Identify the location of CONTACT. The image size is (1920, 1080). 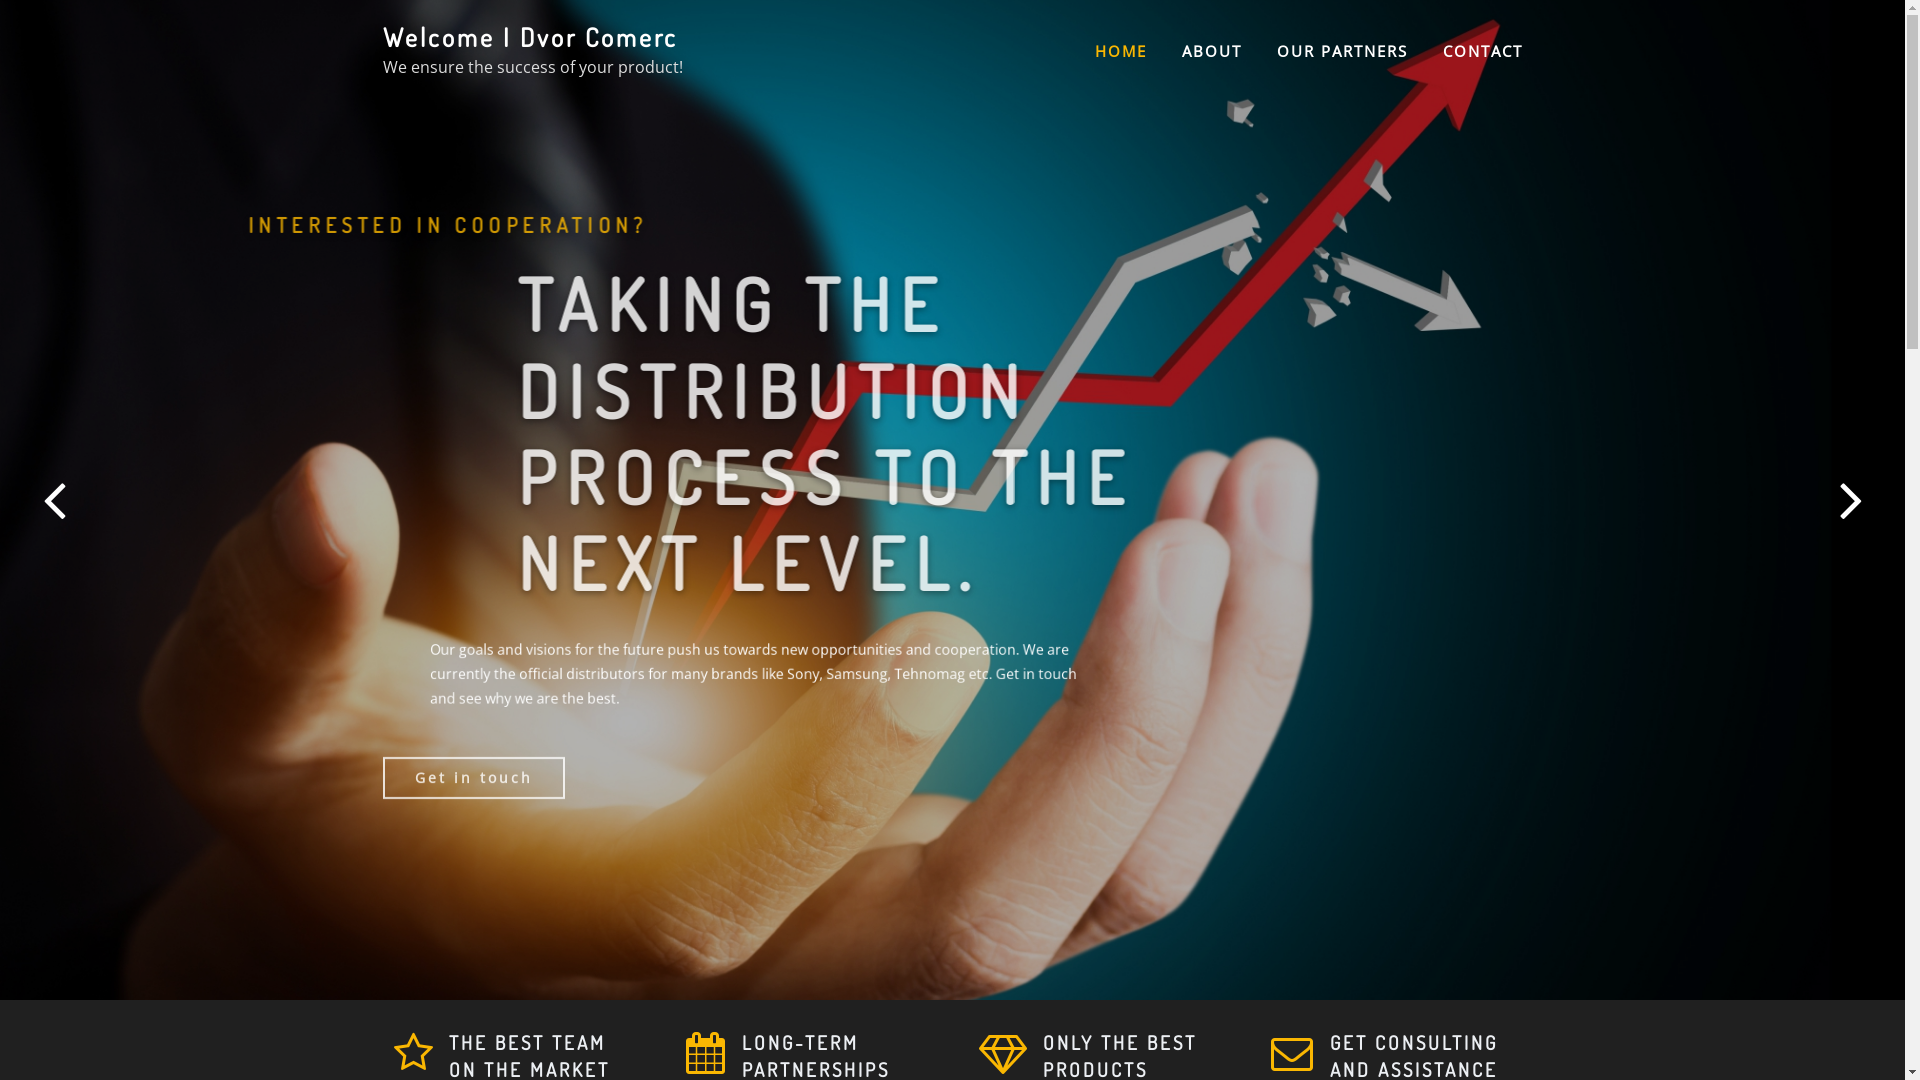
(1482, 51).